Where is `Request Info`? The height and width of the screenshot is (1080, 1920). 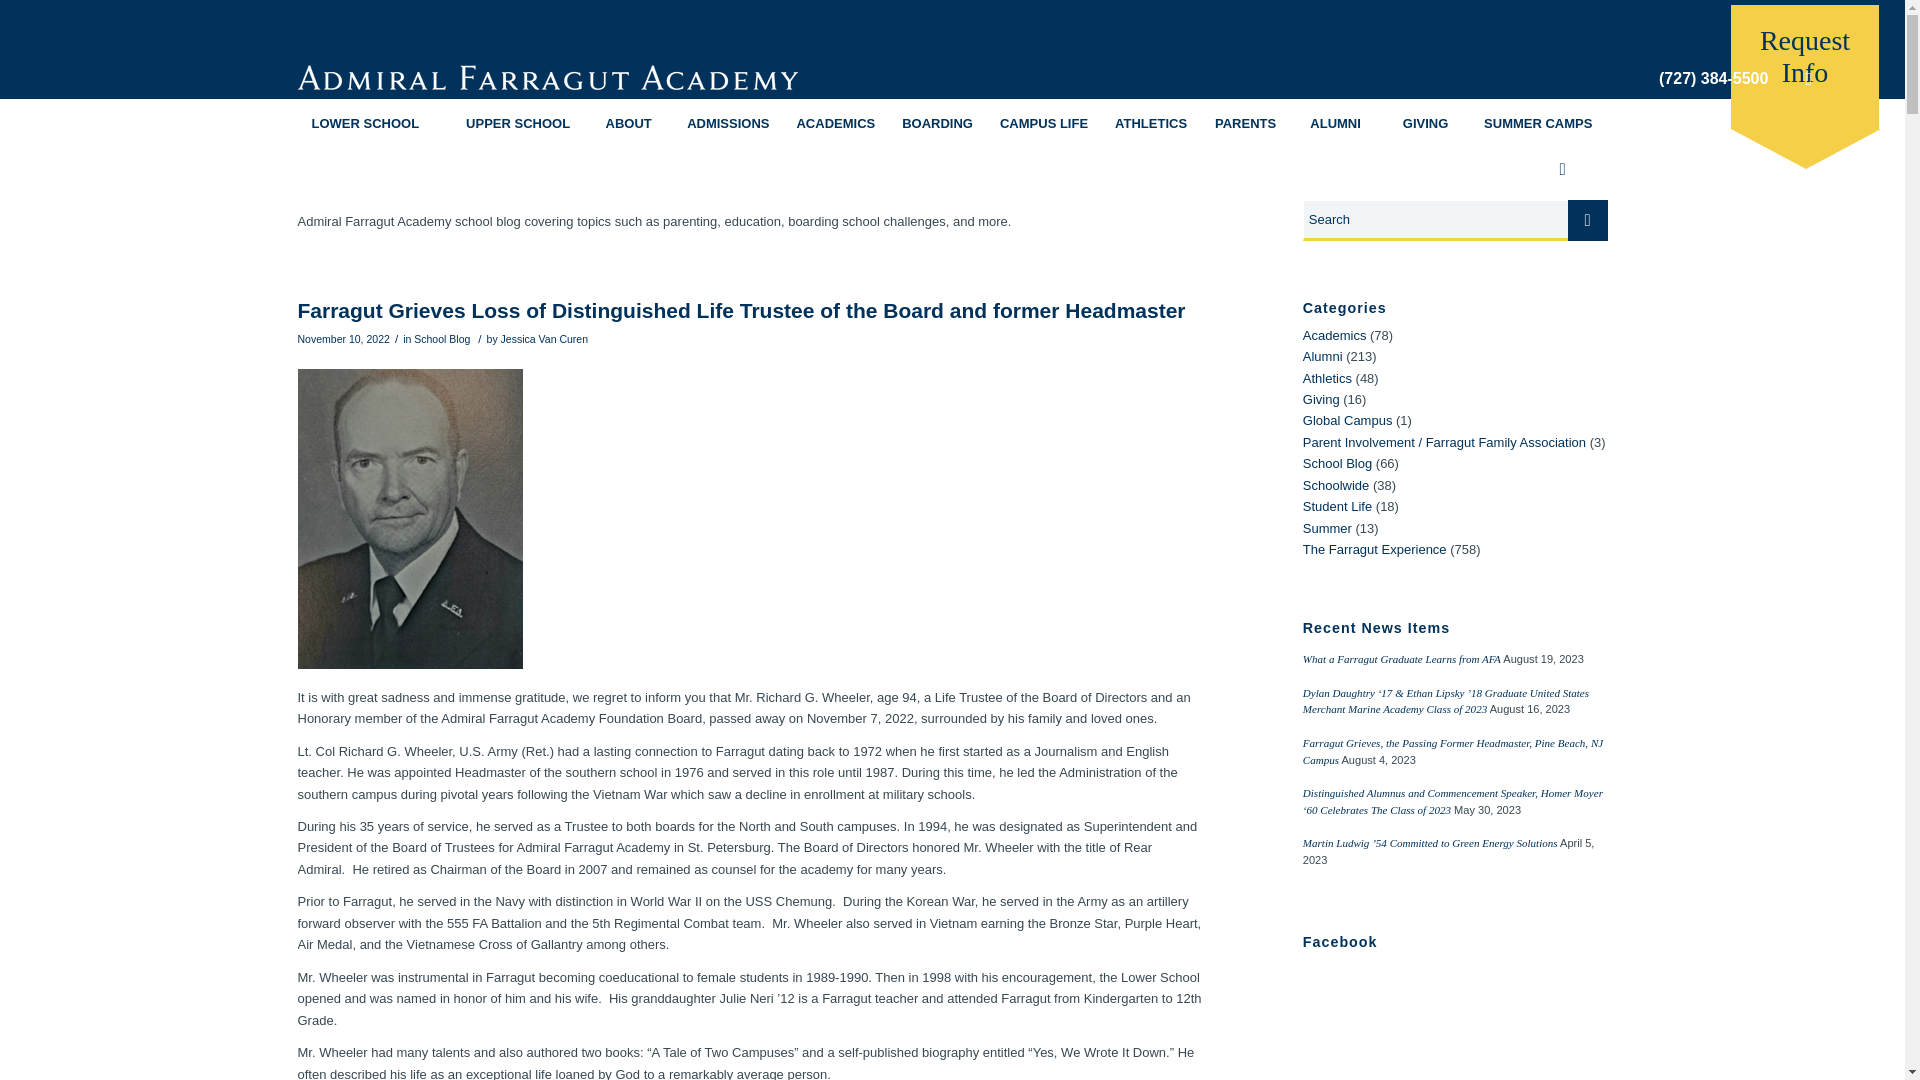 Request Info is located at coordinates (1805, 66).